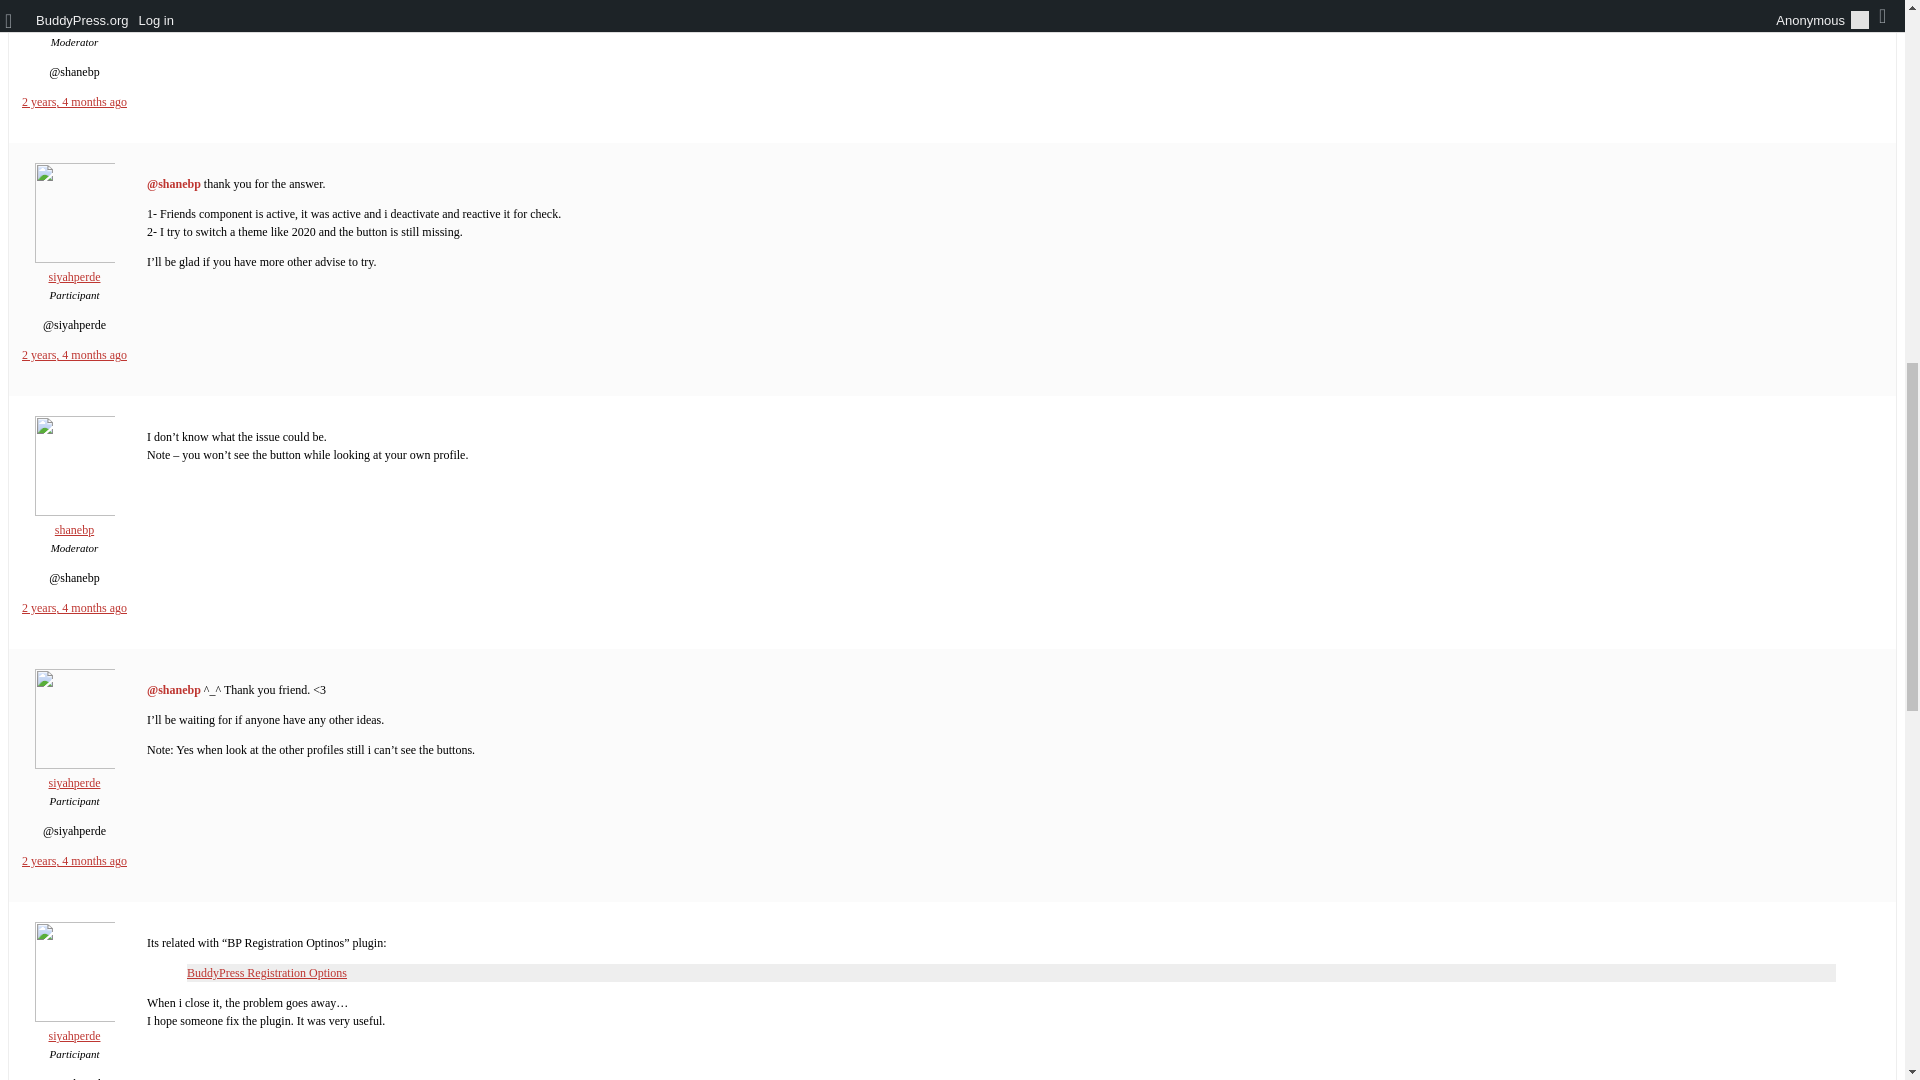  I want to click on siyahperde, so click(74, 774).